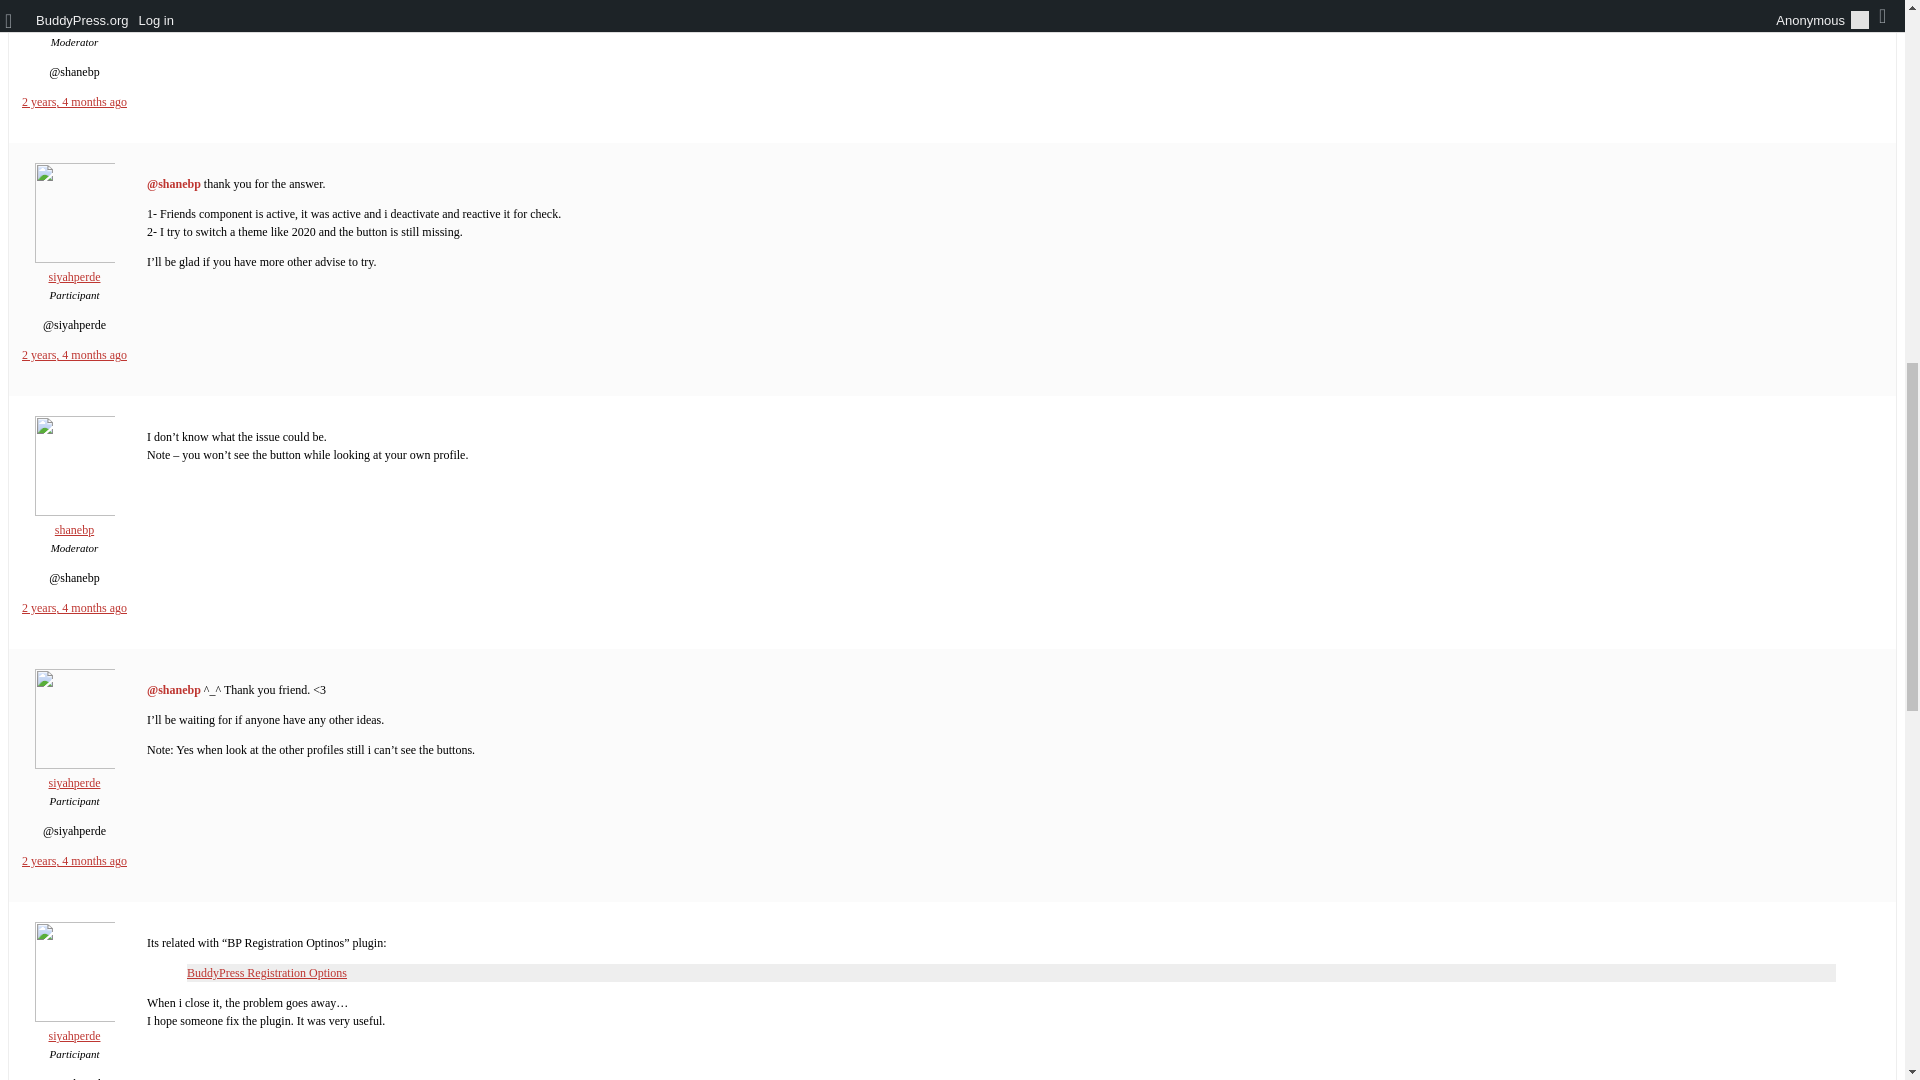  I want to click on siyahperde, so click(74, 774).